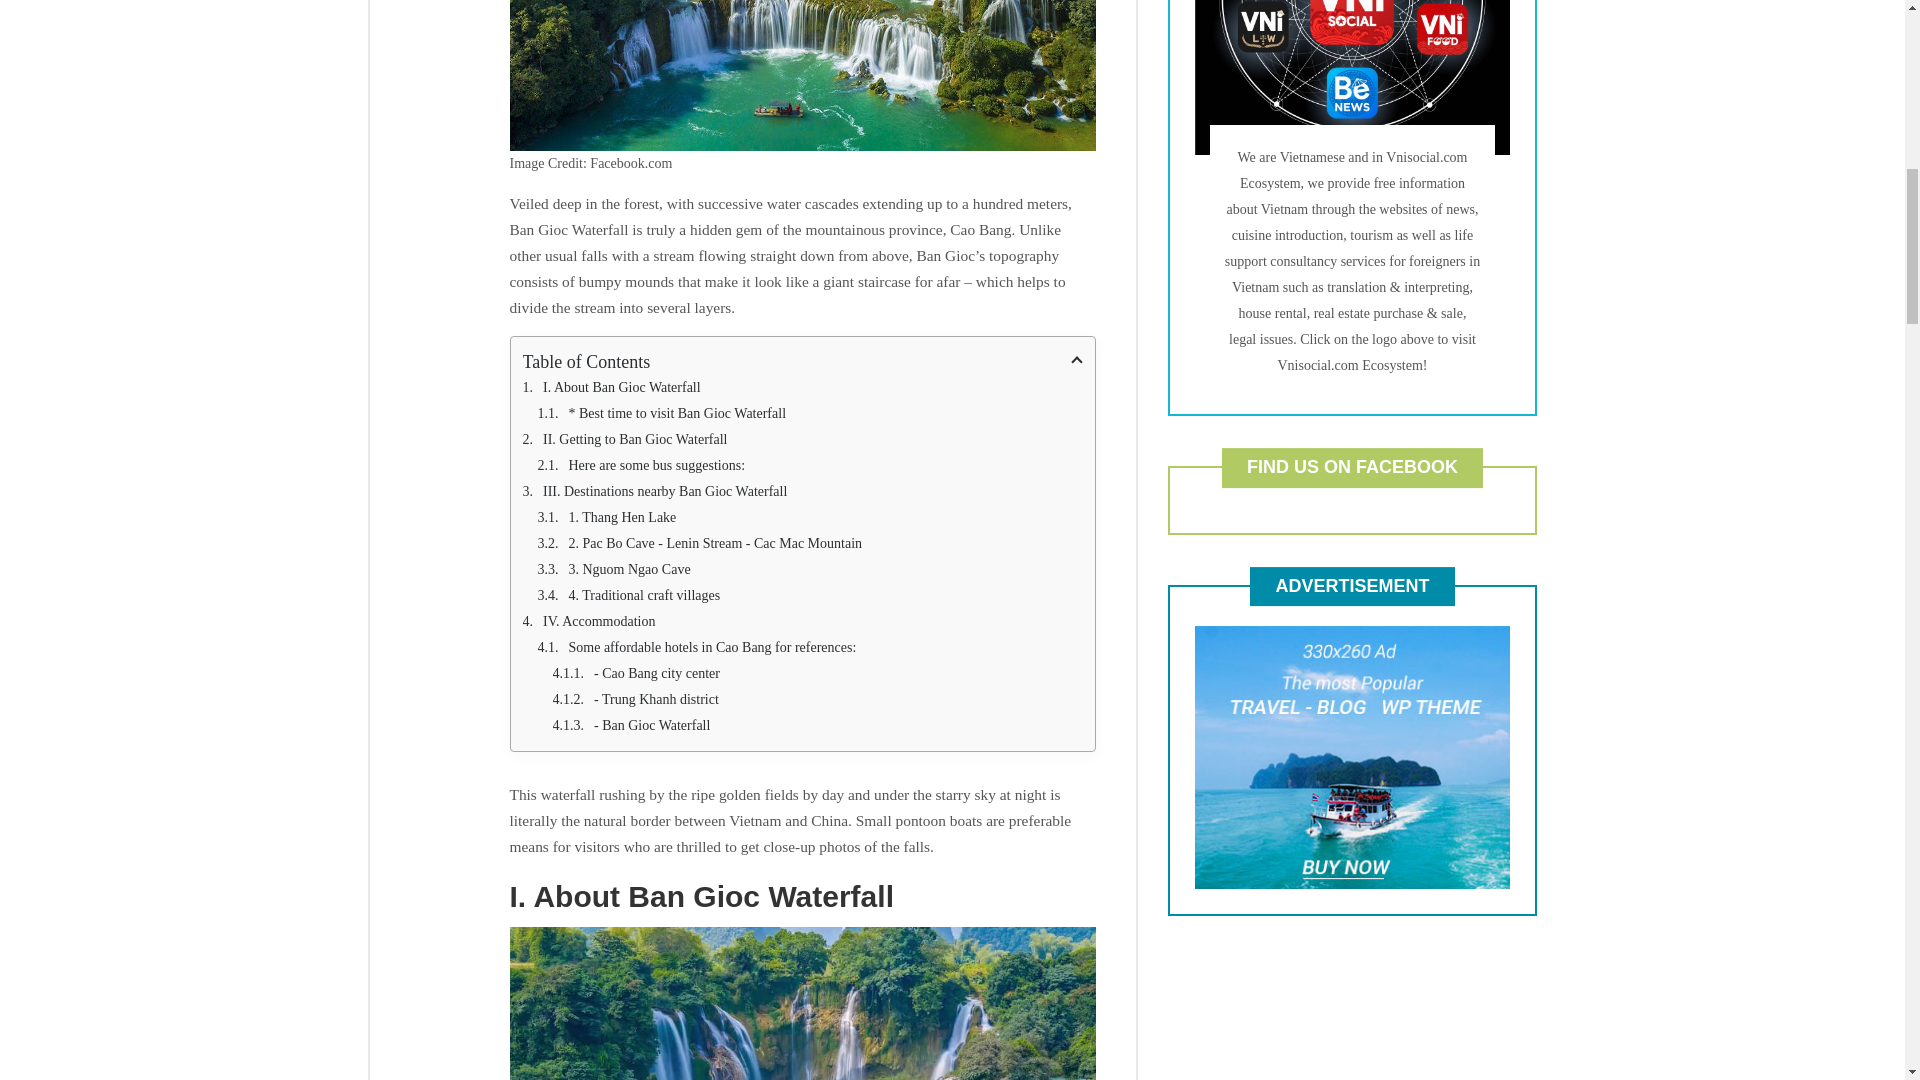 This screenshot has width=1920, height=1080. Describe the element at coordinates (802, 387) in the screenshot. I see `I. About Ban Gioc Waterfall` at that location.